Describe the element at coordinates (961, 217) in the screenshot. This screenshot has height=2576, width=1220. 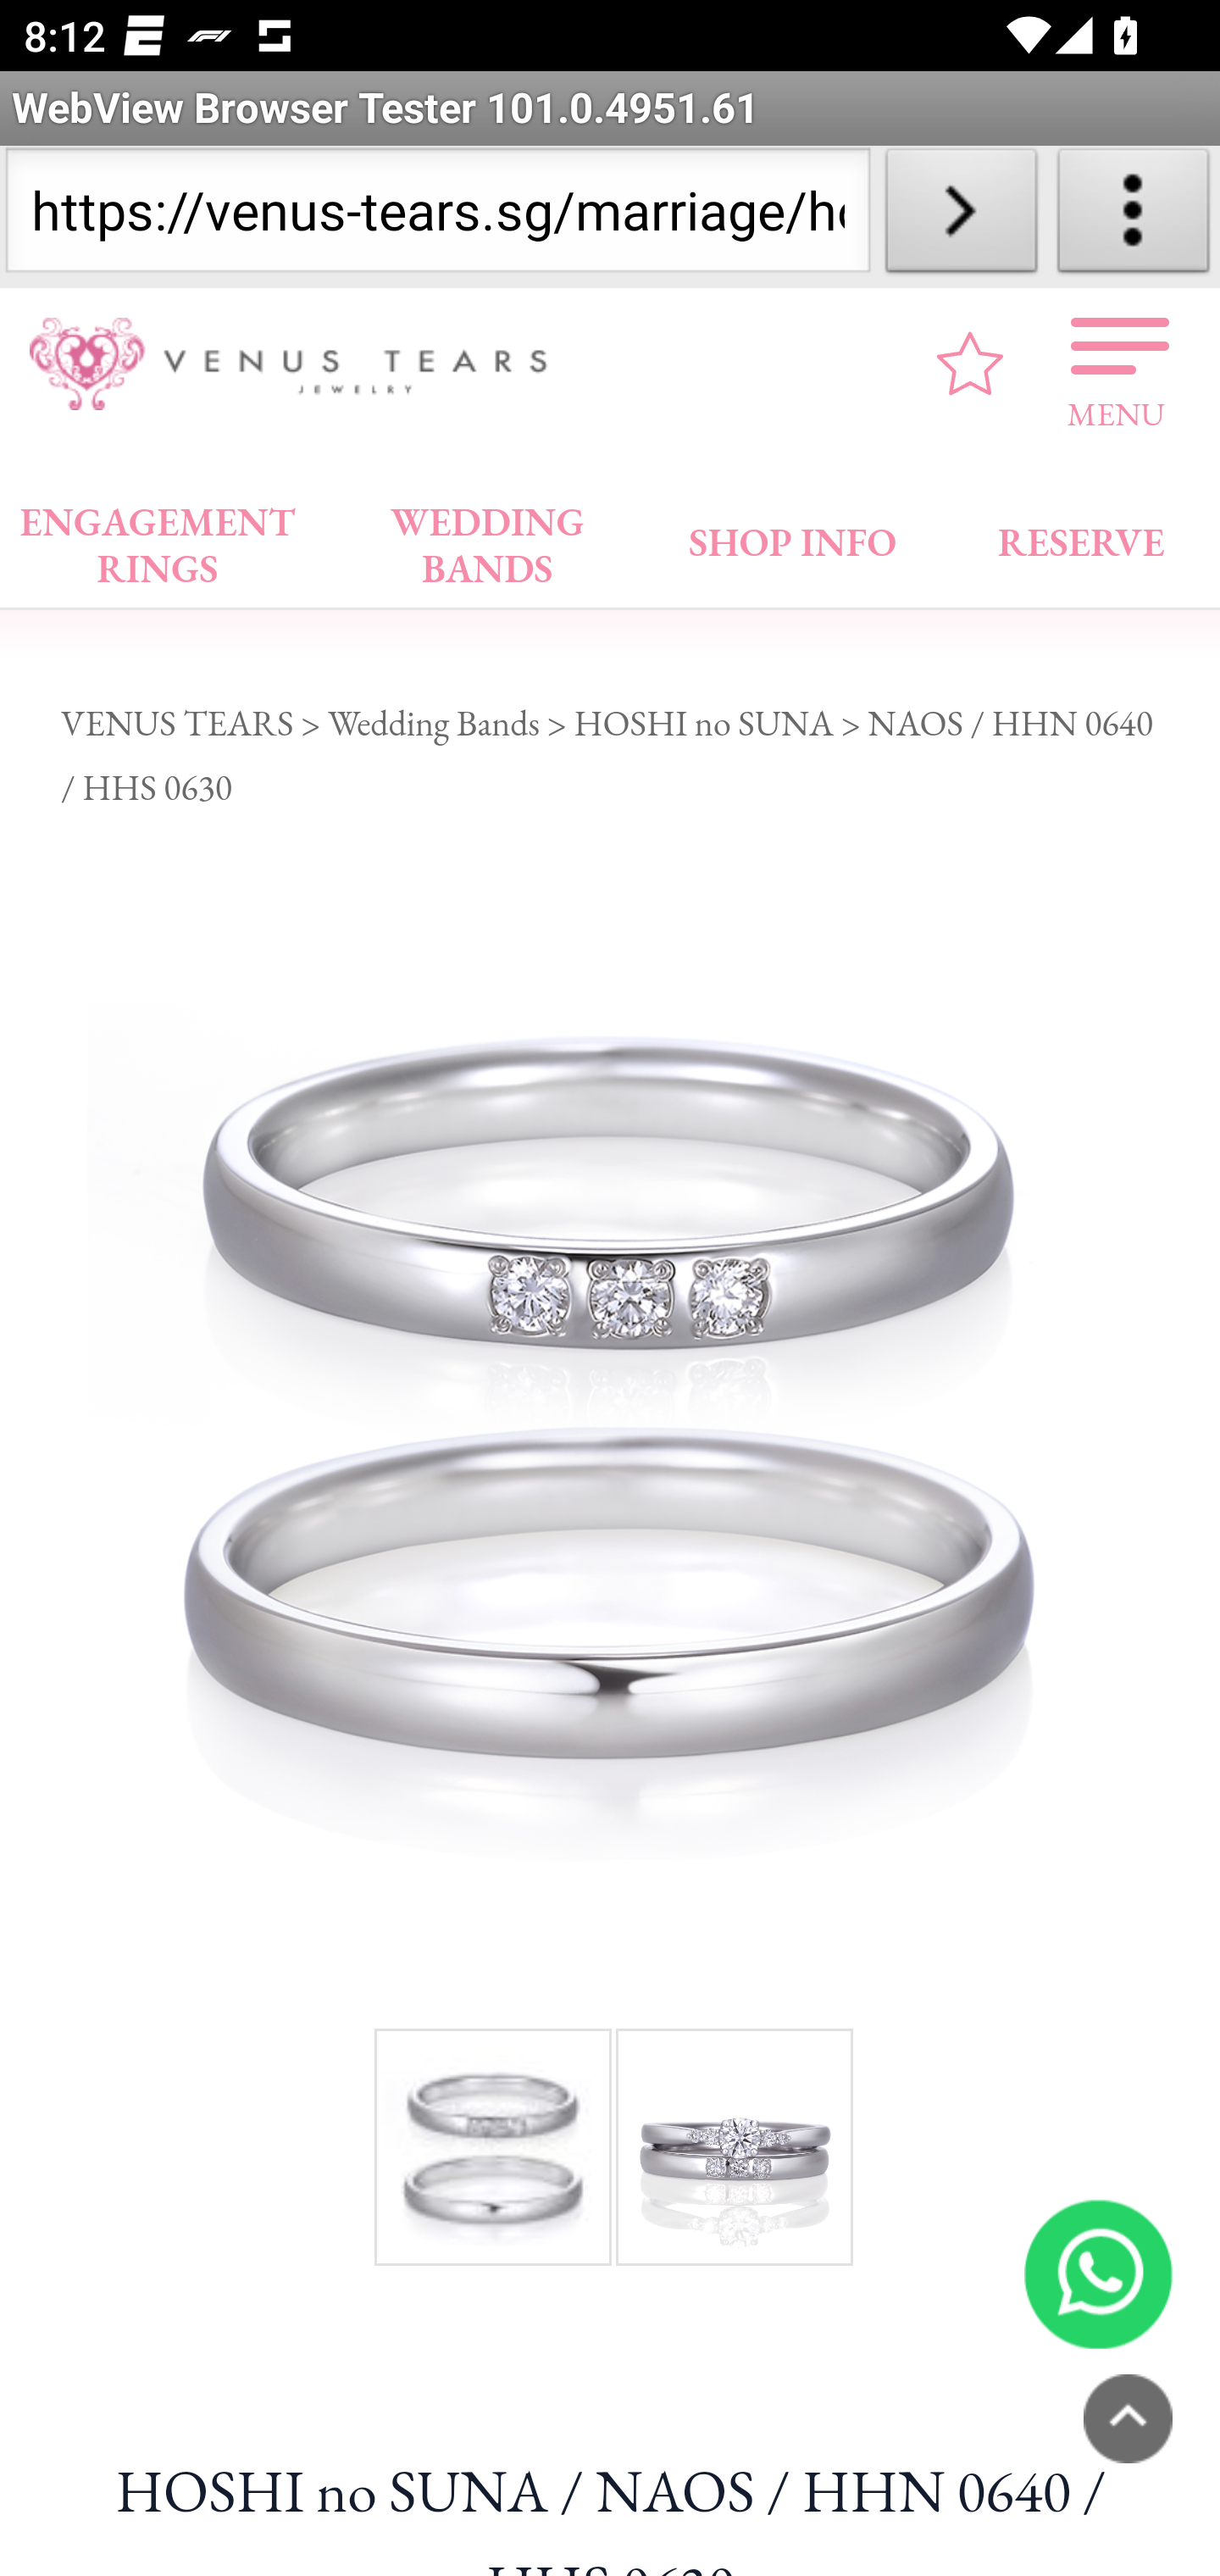
I see `Load URL` at that location.